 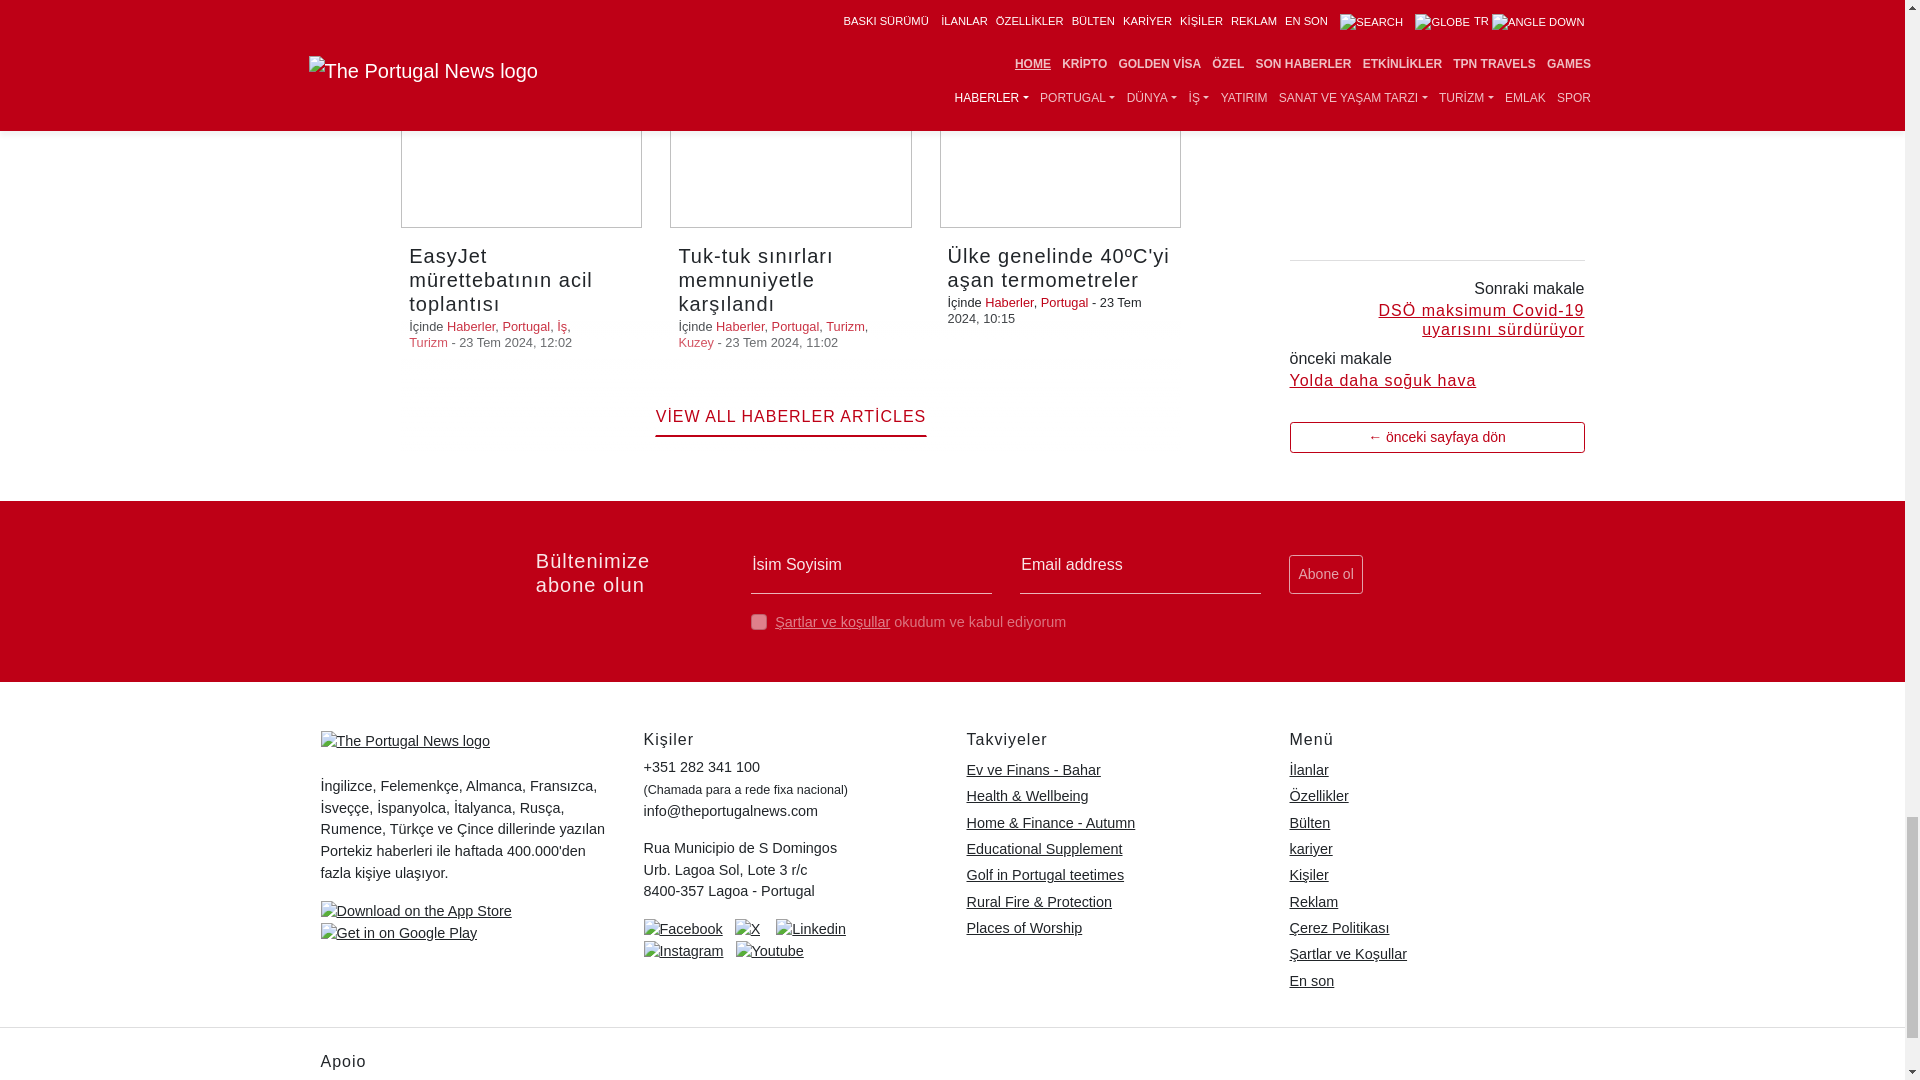 What do you see at coordinates (758, 622) in the screenshot?
I see `on` at bounding box center [758, 622].